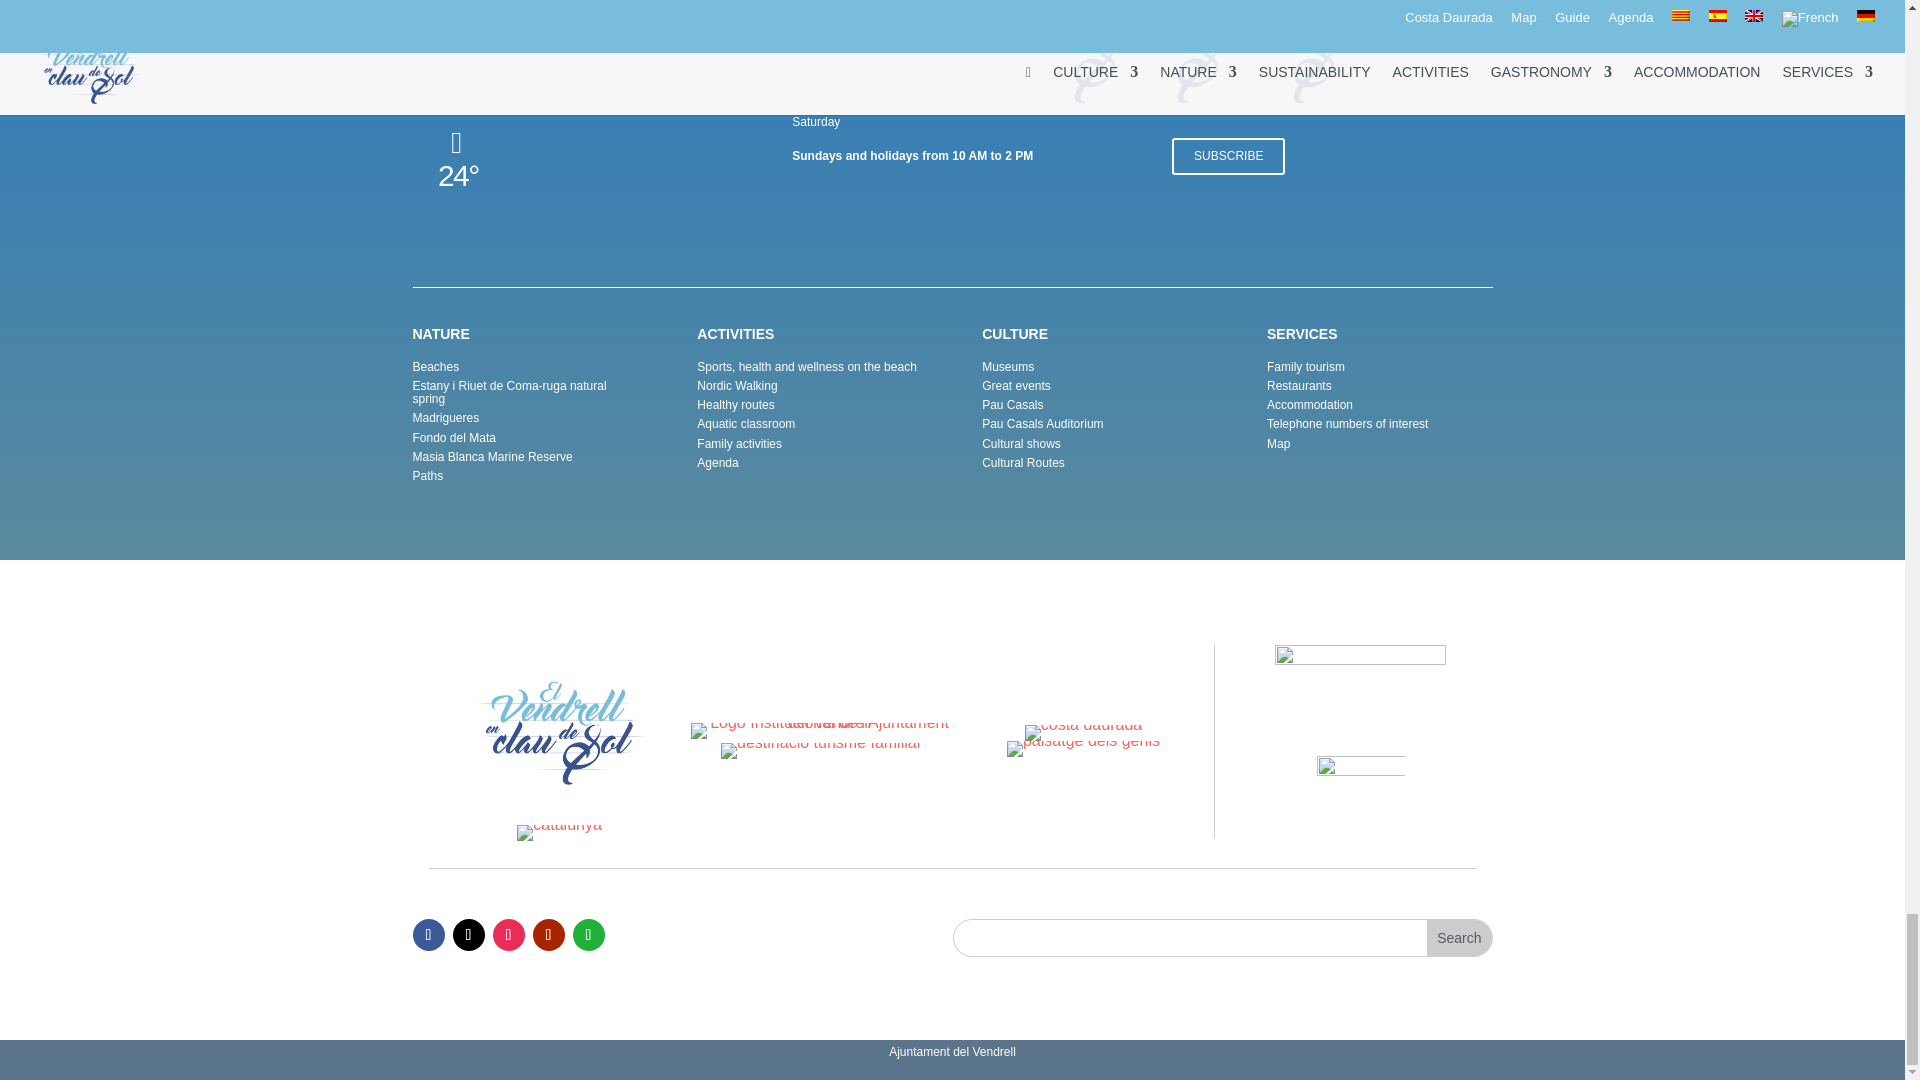 The width and height of the screenshot is (1920, 1080). What do you see at coordinates (1458, 938) in the screenshot?
I see `Search` at bounding box center [1458, 938].